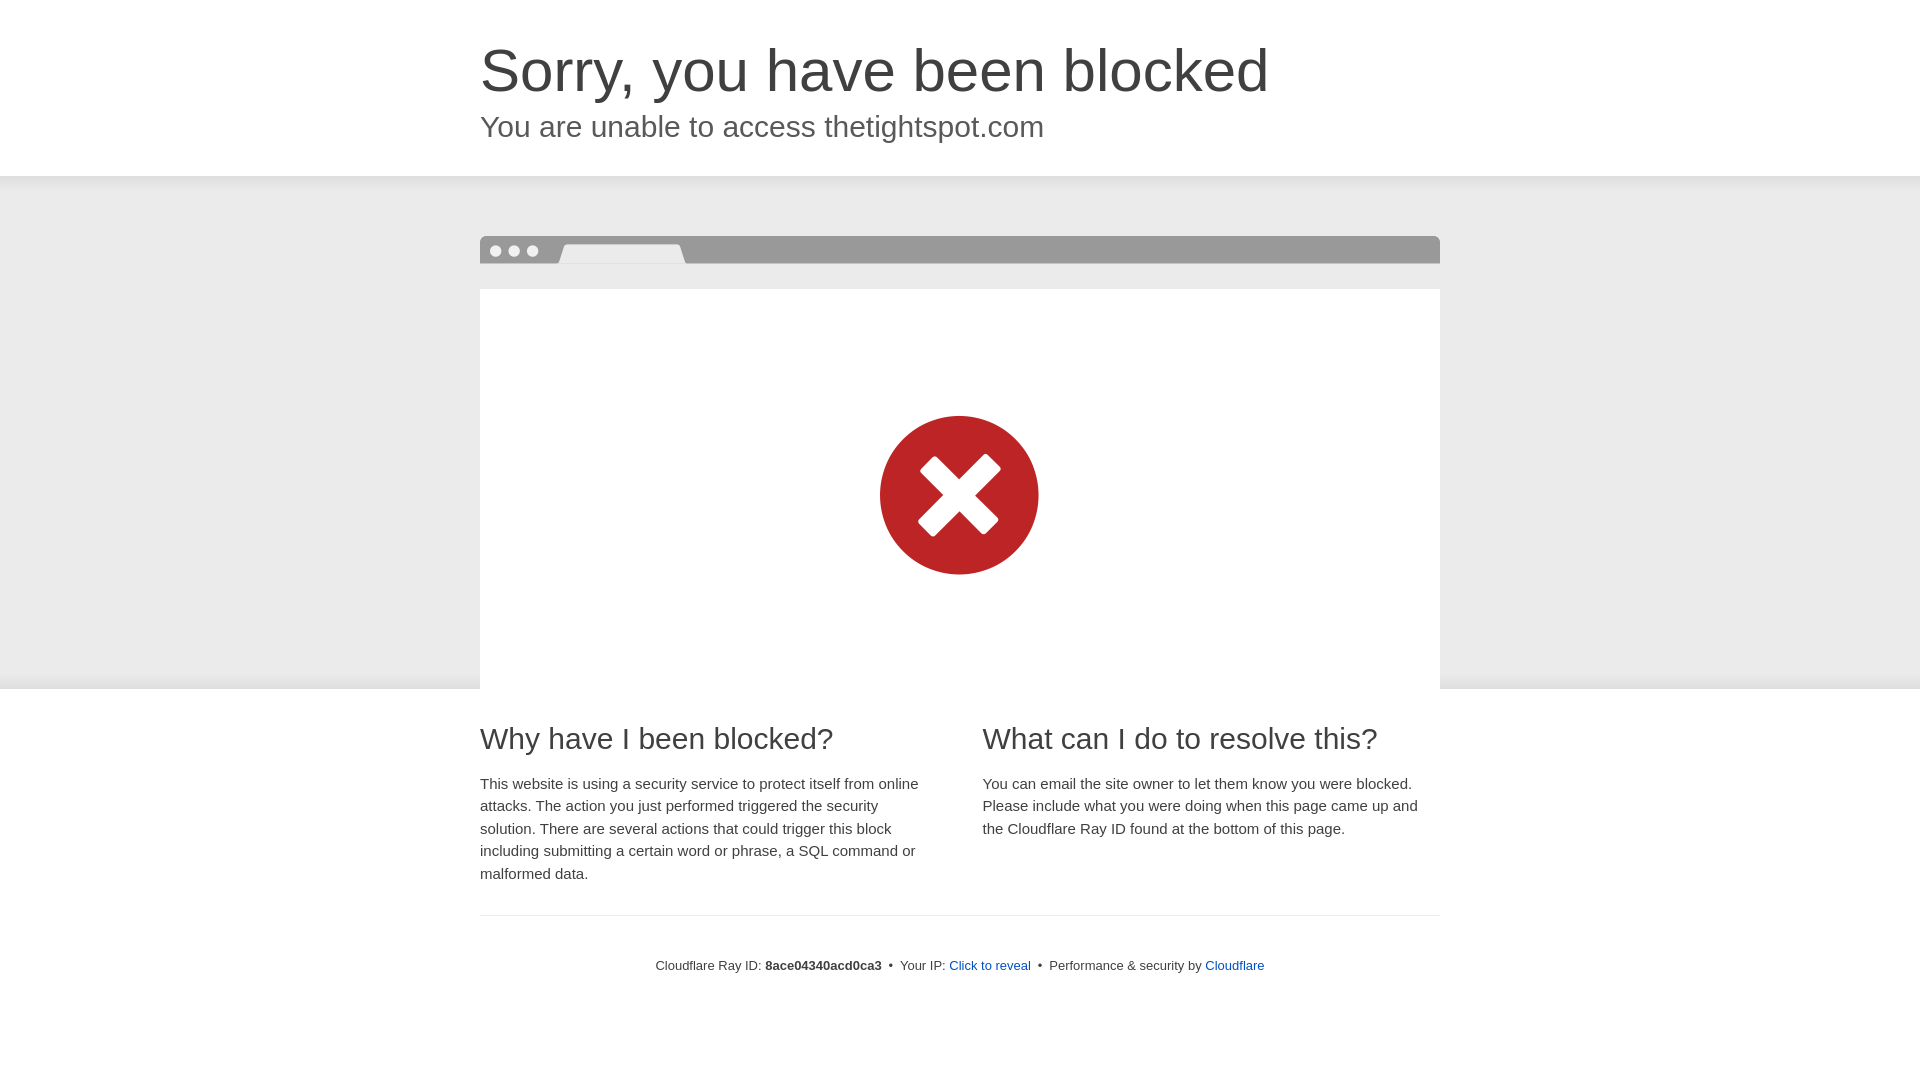 The height and width of the screenshot is (1080, 1920). What do you see at coordinates (1234, 965) in the screenshot?
I see `Cloudflare` at bounding box center [1234, 965].